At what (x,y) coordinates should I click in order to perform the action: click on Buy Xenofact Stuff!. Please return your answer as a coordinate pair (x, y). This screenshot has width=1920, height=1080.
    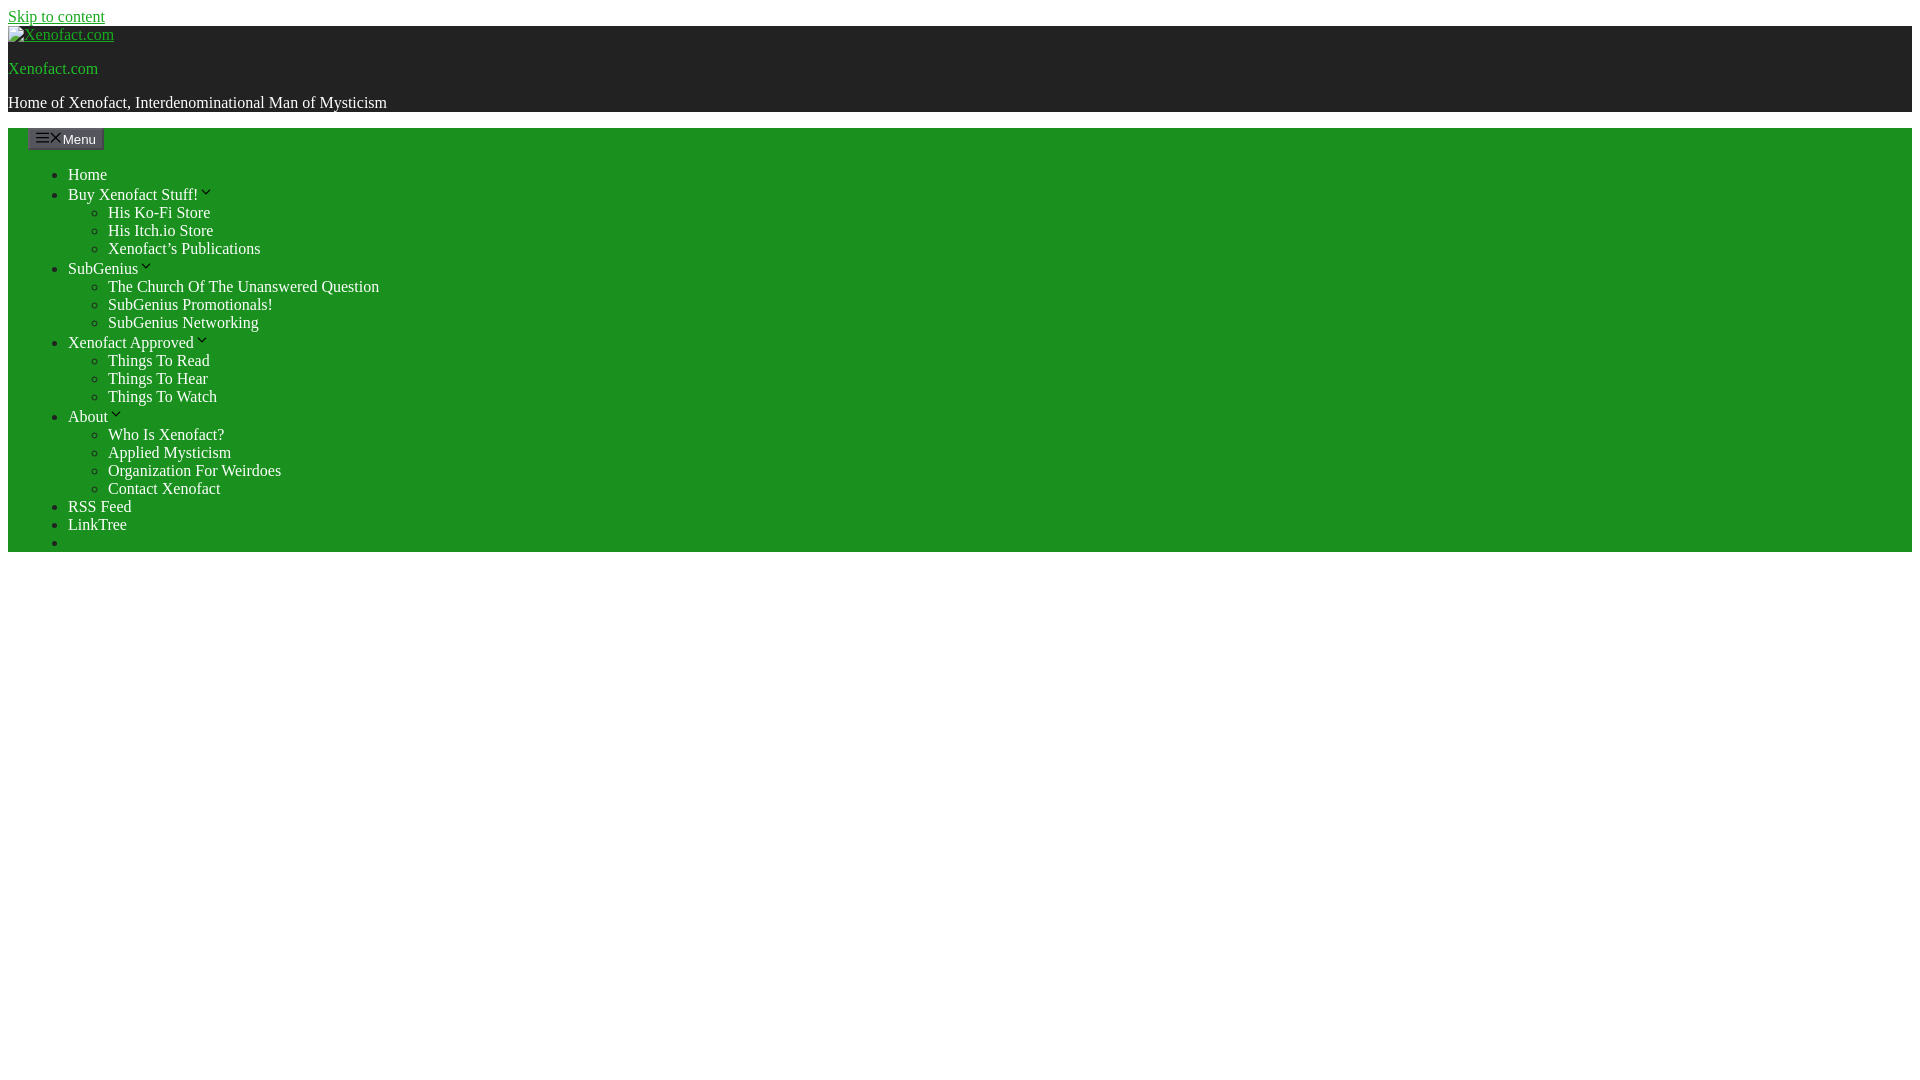
    Looking at the image, I should click on (140, 194).